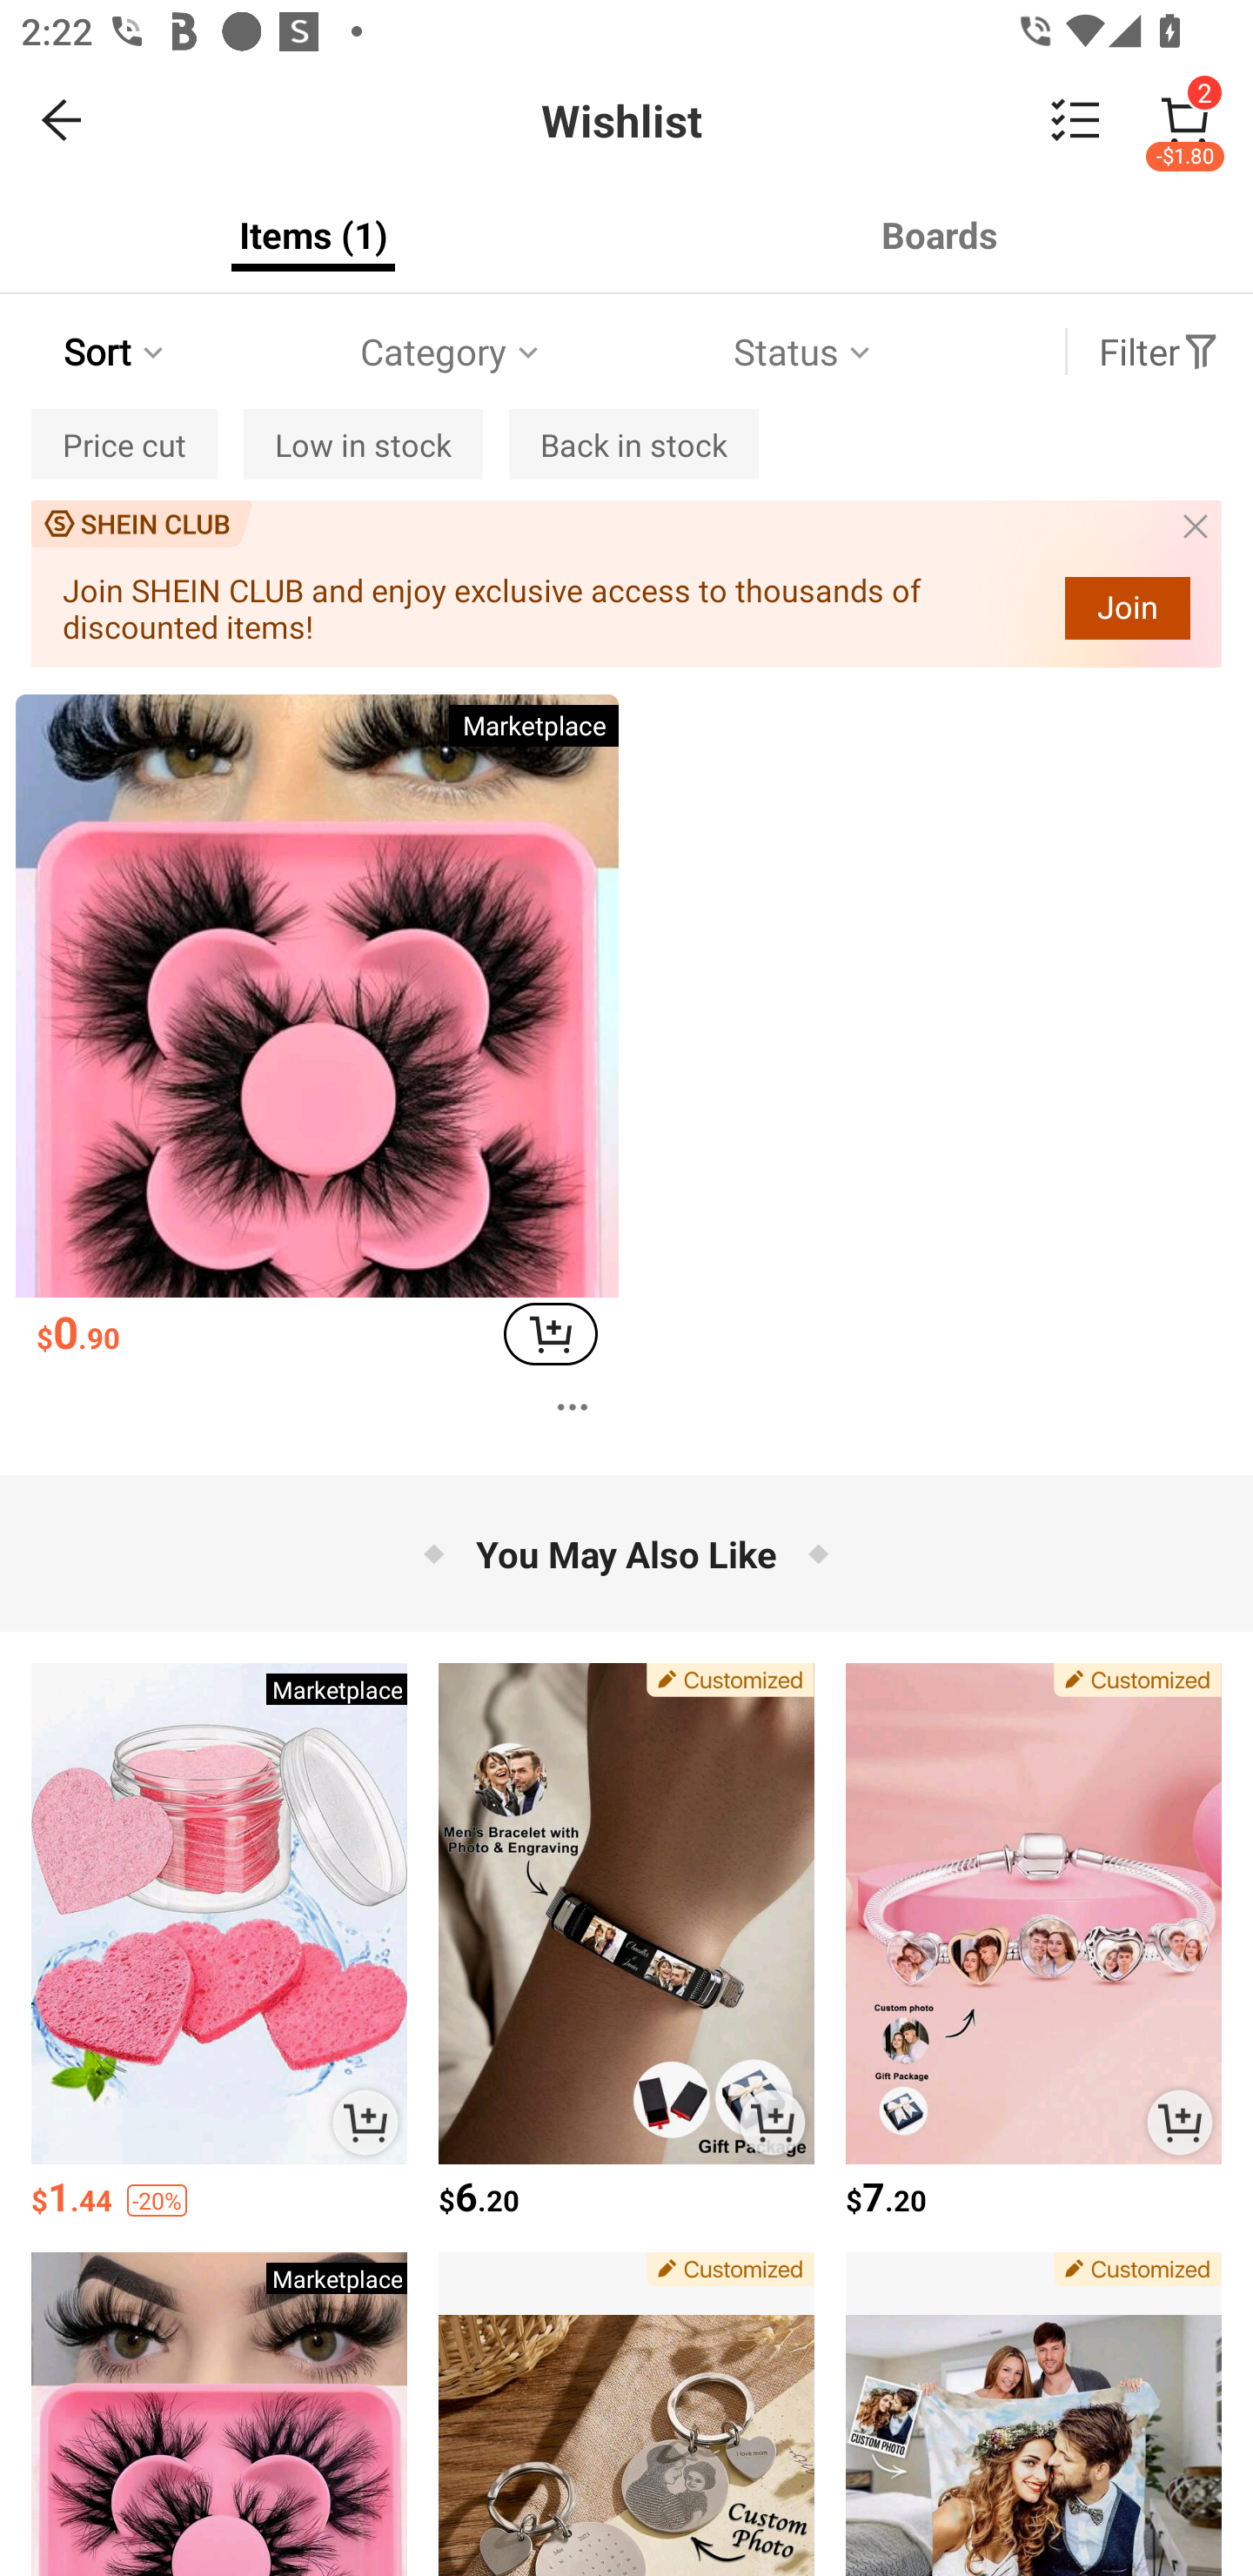  Describe the element at coordinates (633, 444) in the screenshot. I see `Back in stock` at that location.